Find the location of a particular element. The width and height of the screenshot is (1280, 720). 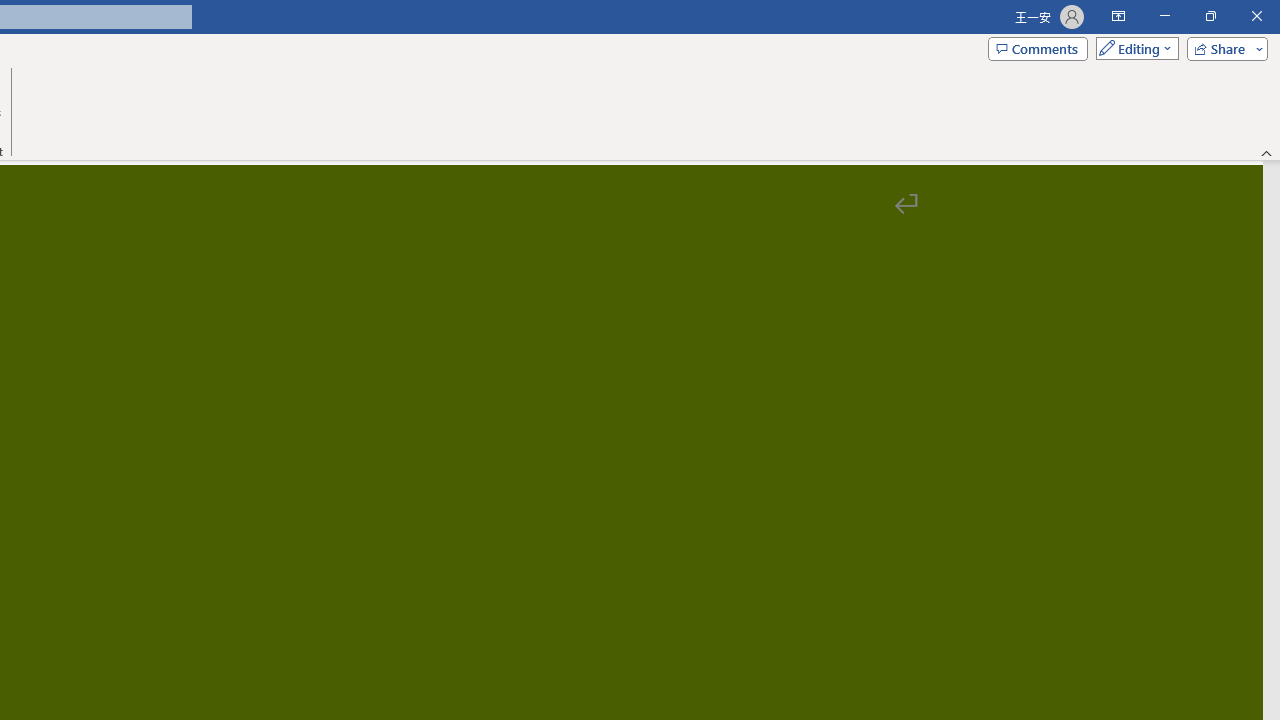

Comments is located at coordinates (1038, 48).